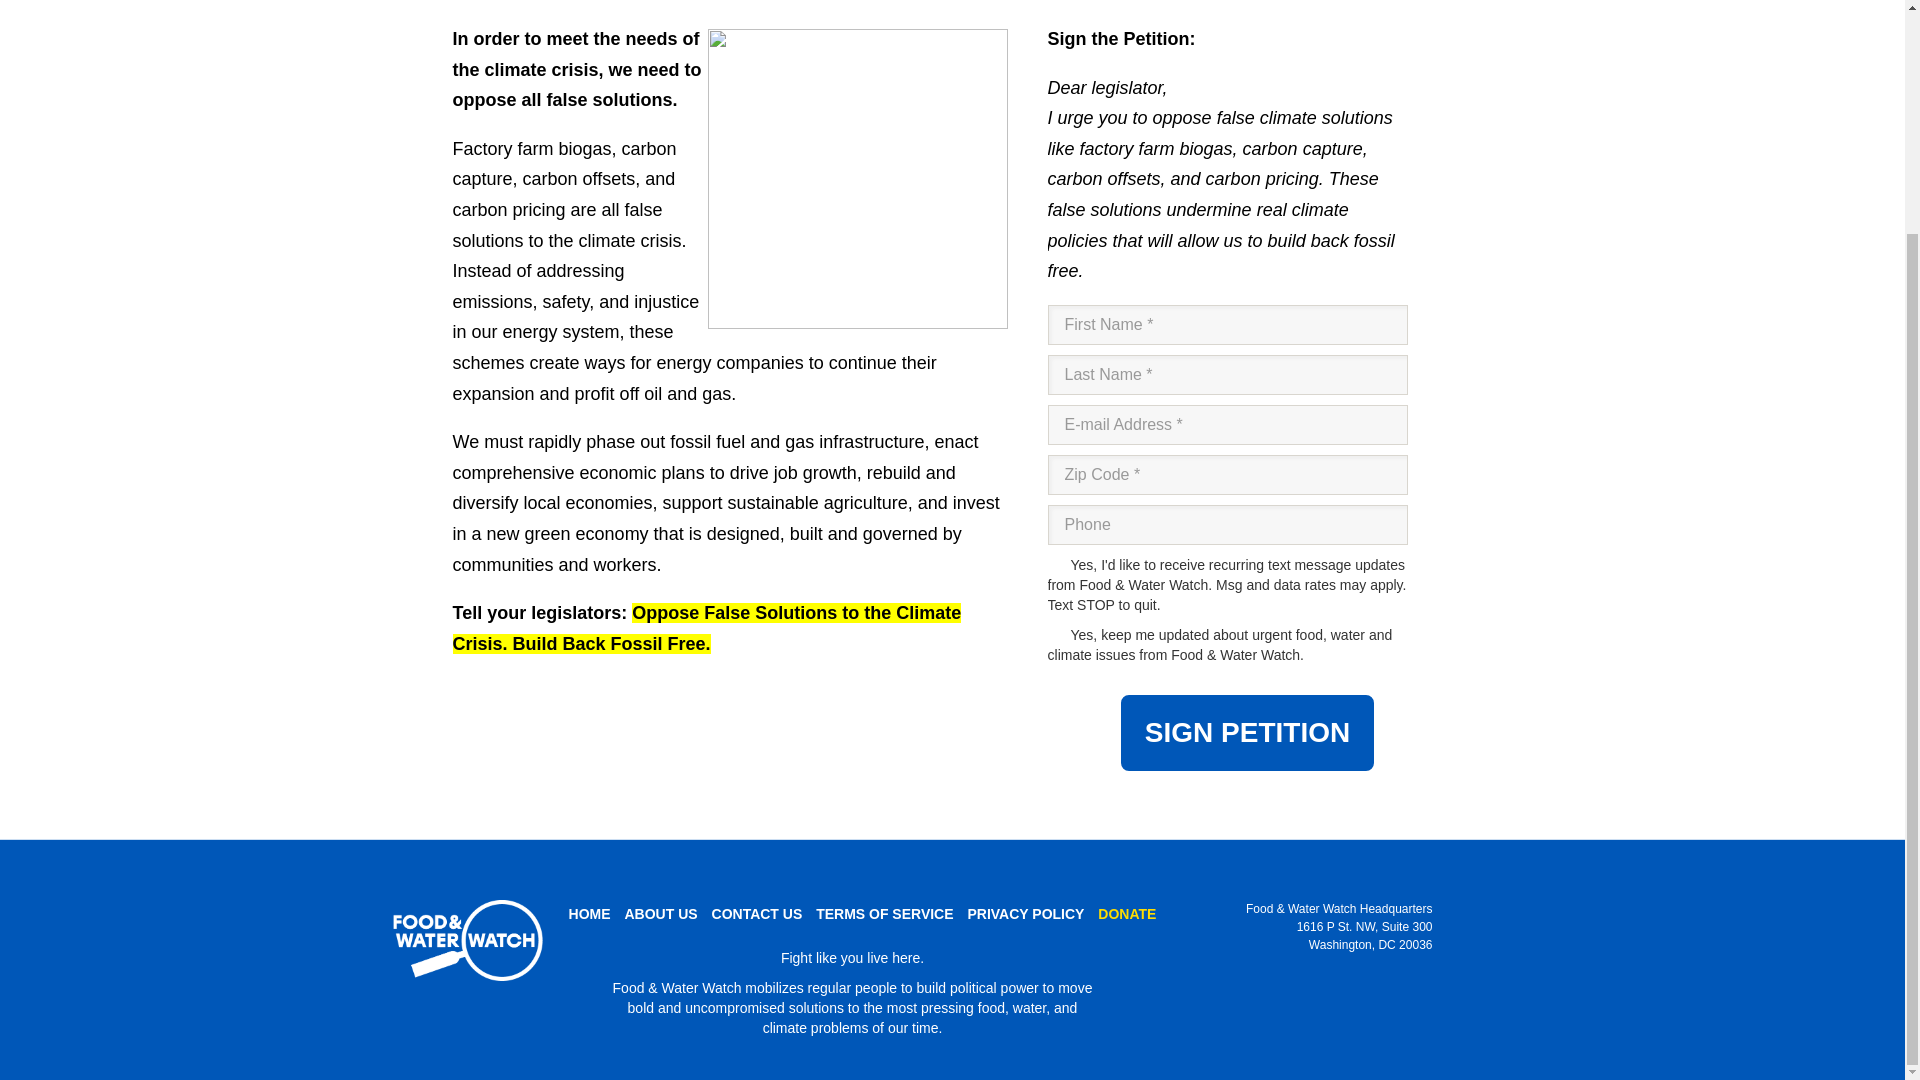 This screenshot has width=1920, height=1080. What do you see at coordinates (1056, 634) in the screenshot?
I see `1` at bounding box center [1056, 634].